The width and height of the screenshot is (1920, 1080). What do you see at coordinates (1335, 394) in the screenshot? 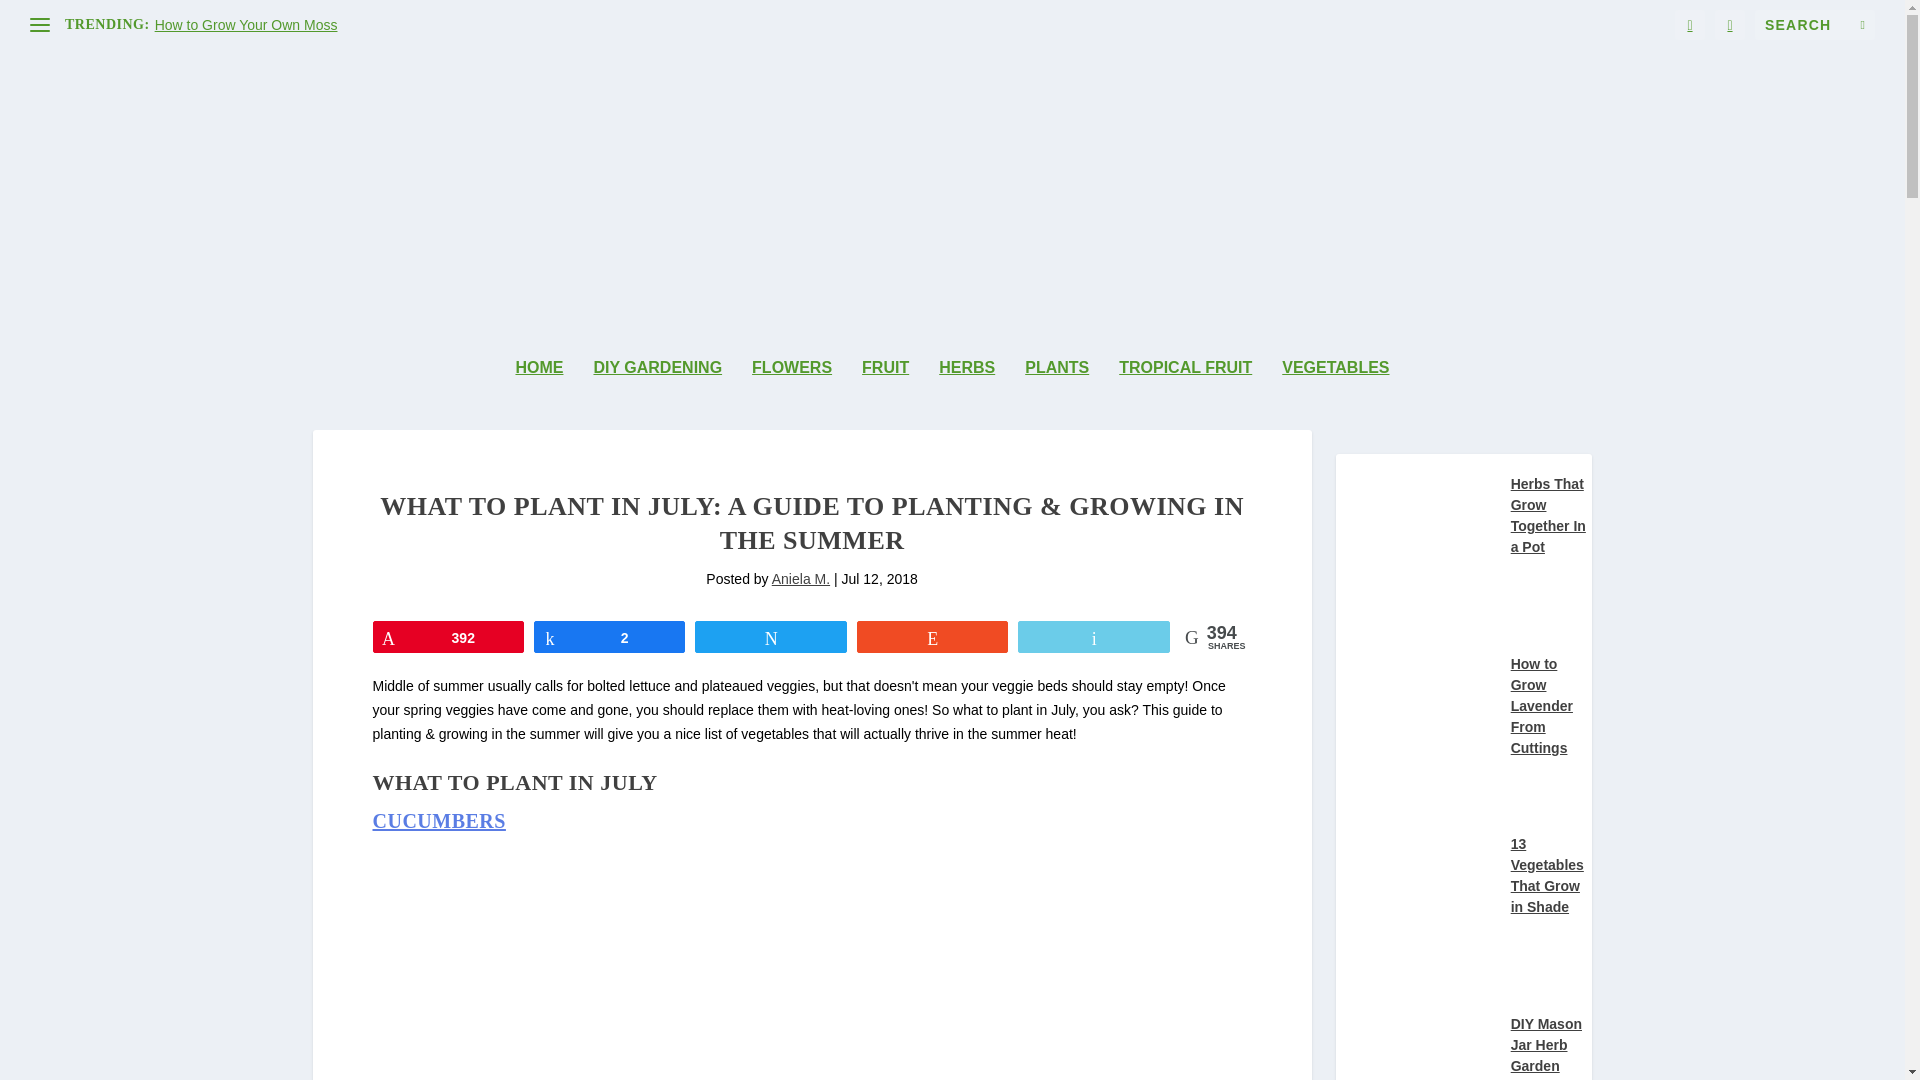
I see `VEGETABLES` at bounding box center [1335, 394].